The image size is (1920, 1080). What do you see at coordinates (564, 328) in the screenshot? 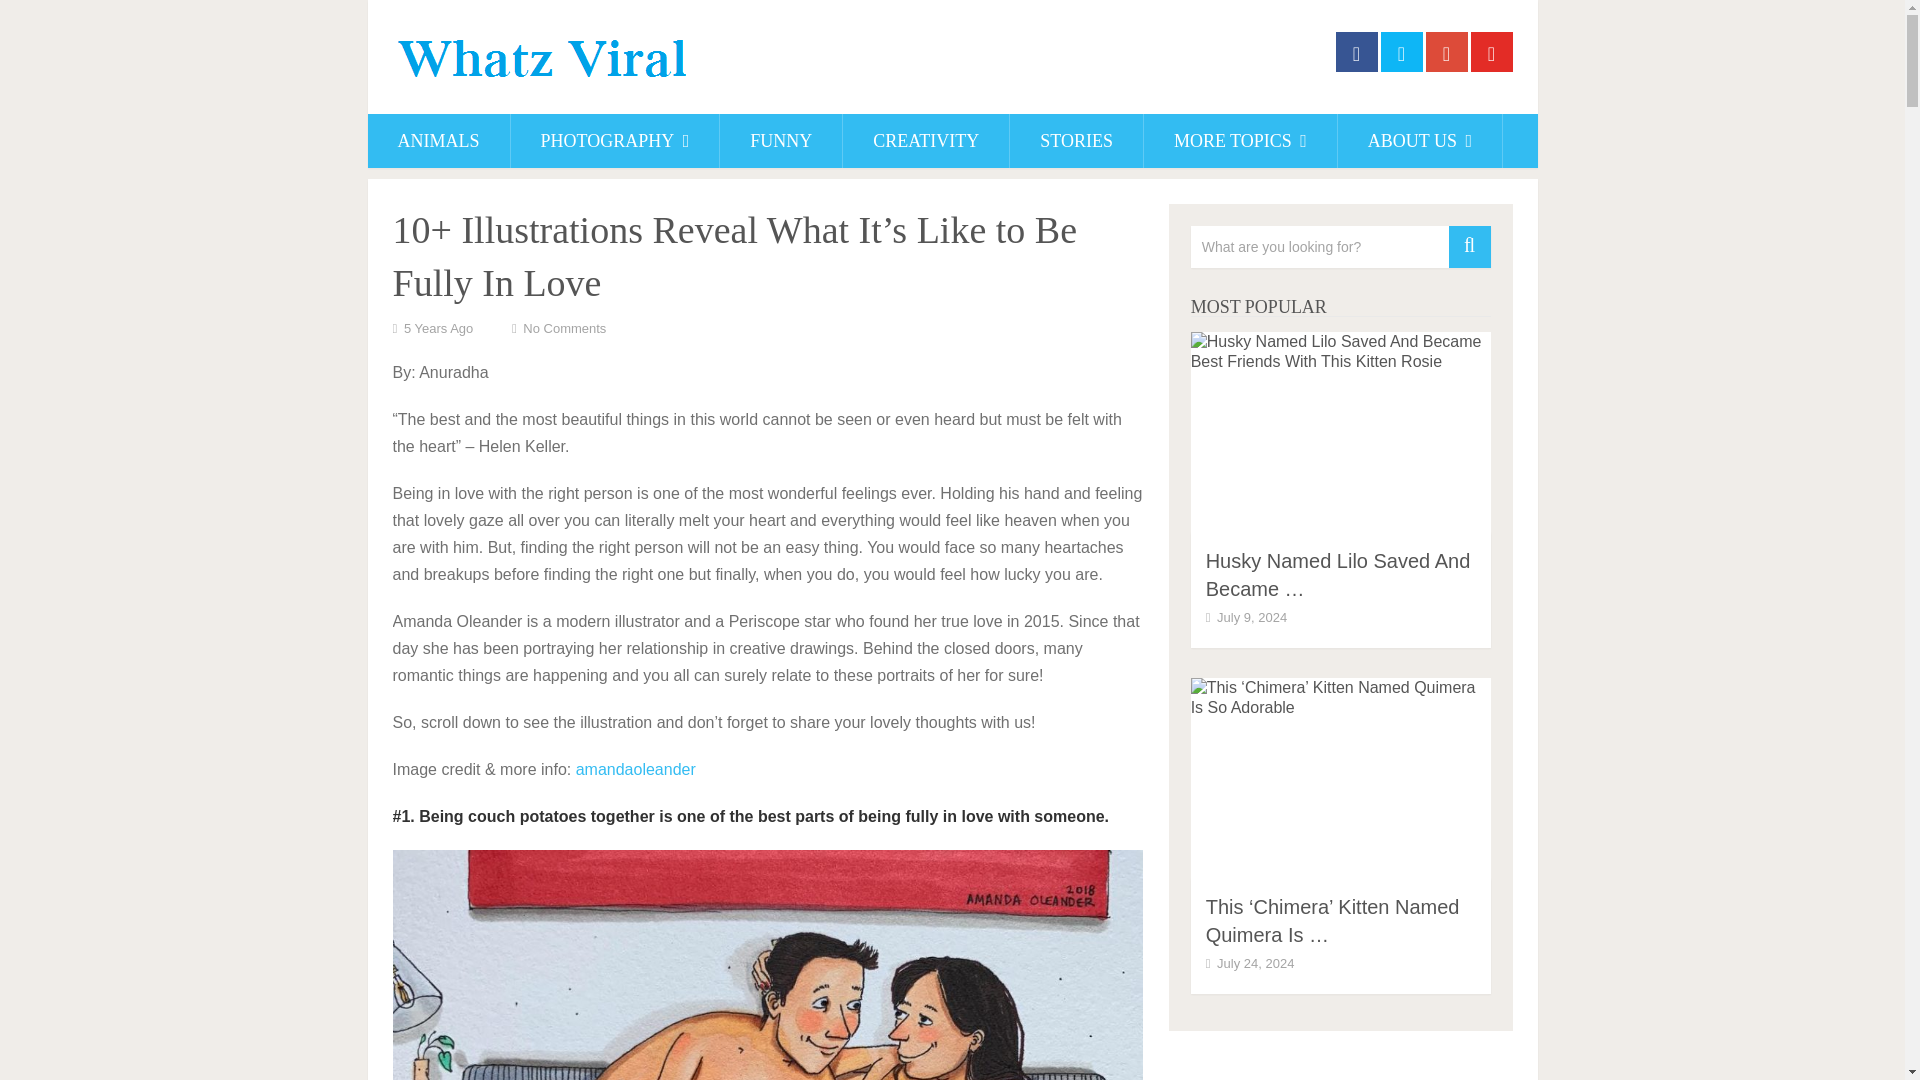
I see `No Comments` at bounding box center [564, 328].